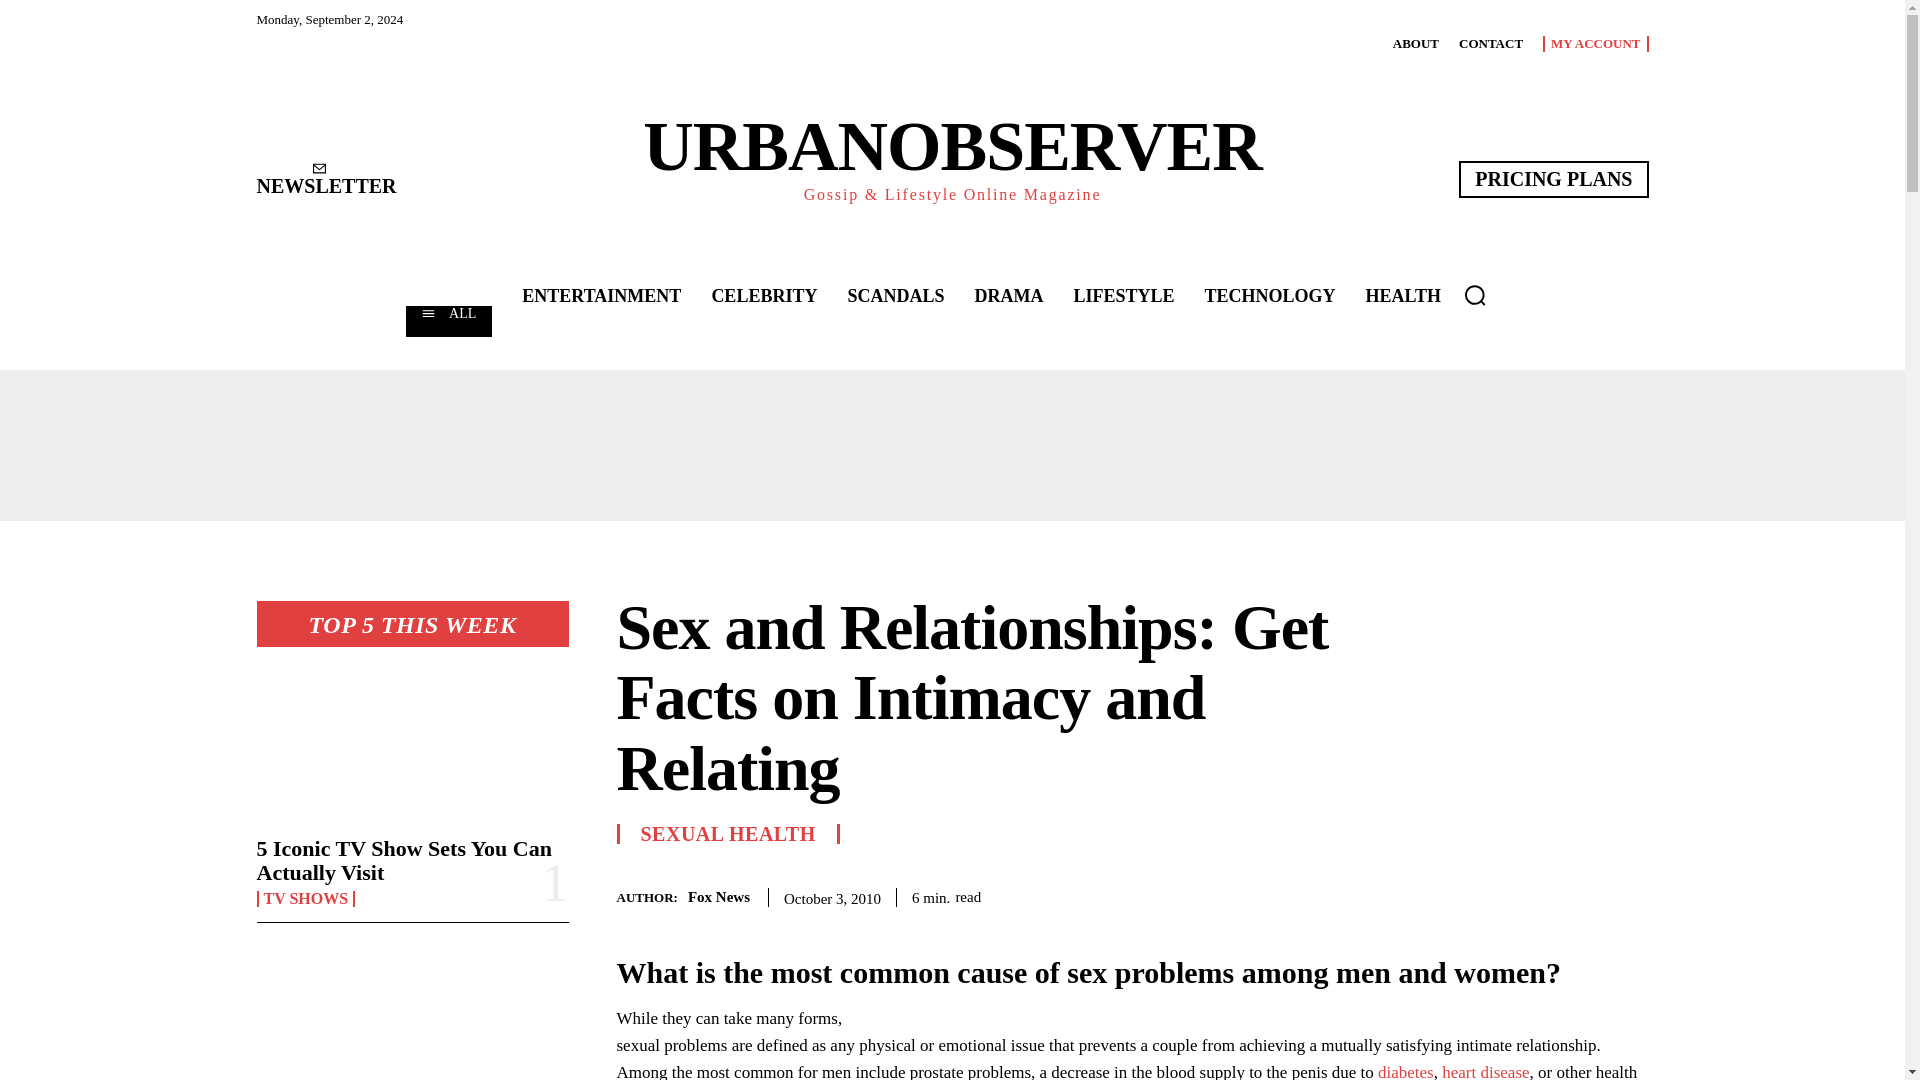  What do you see at coordinates (1416, 43) in the screenshot?
I see `ABOUT` at bounding box center [1416, 43].